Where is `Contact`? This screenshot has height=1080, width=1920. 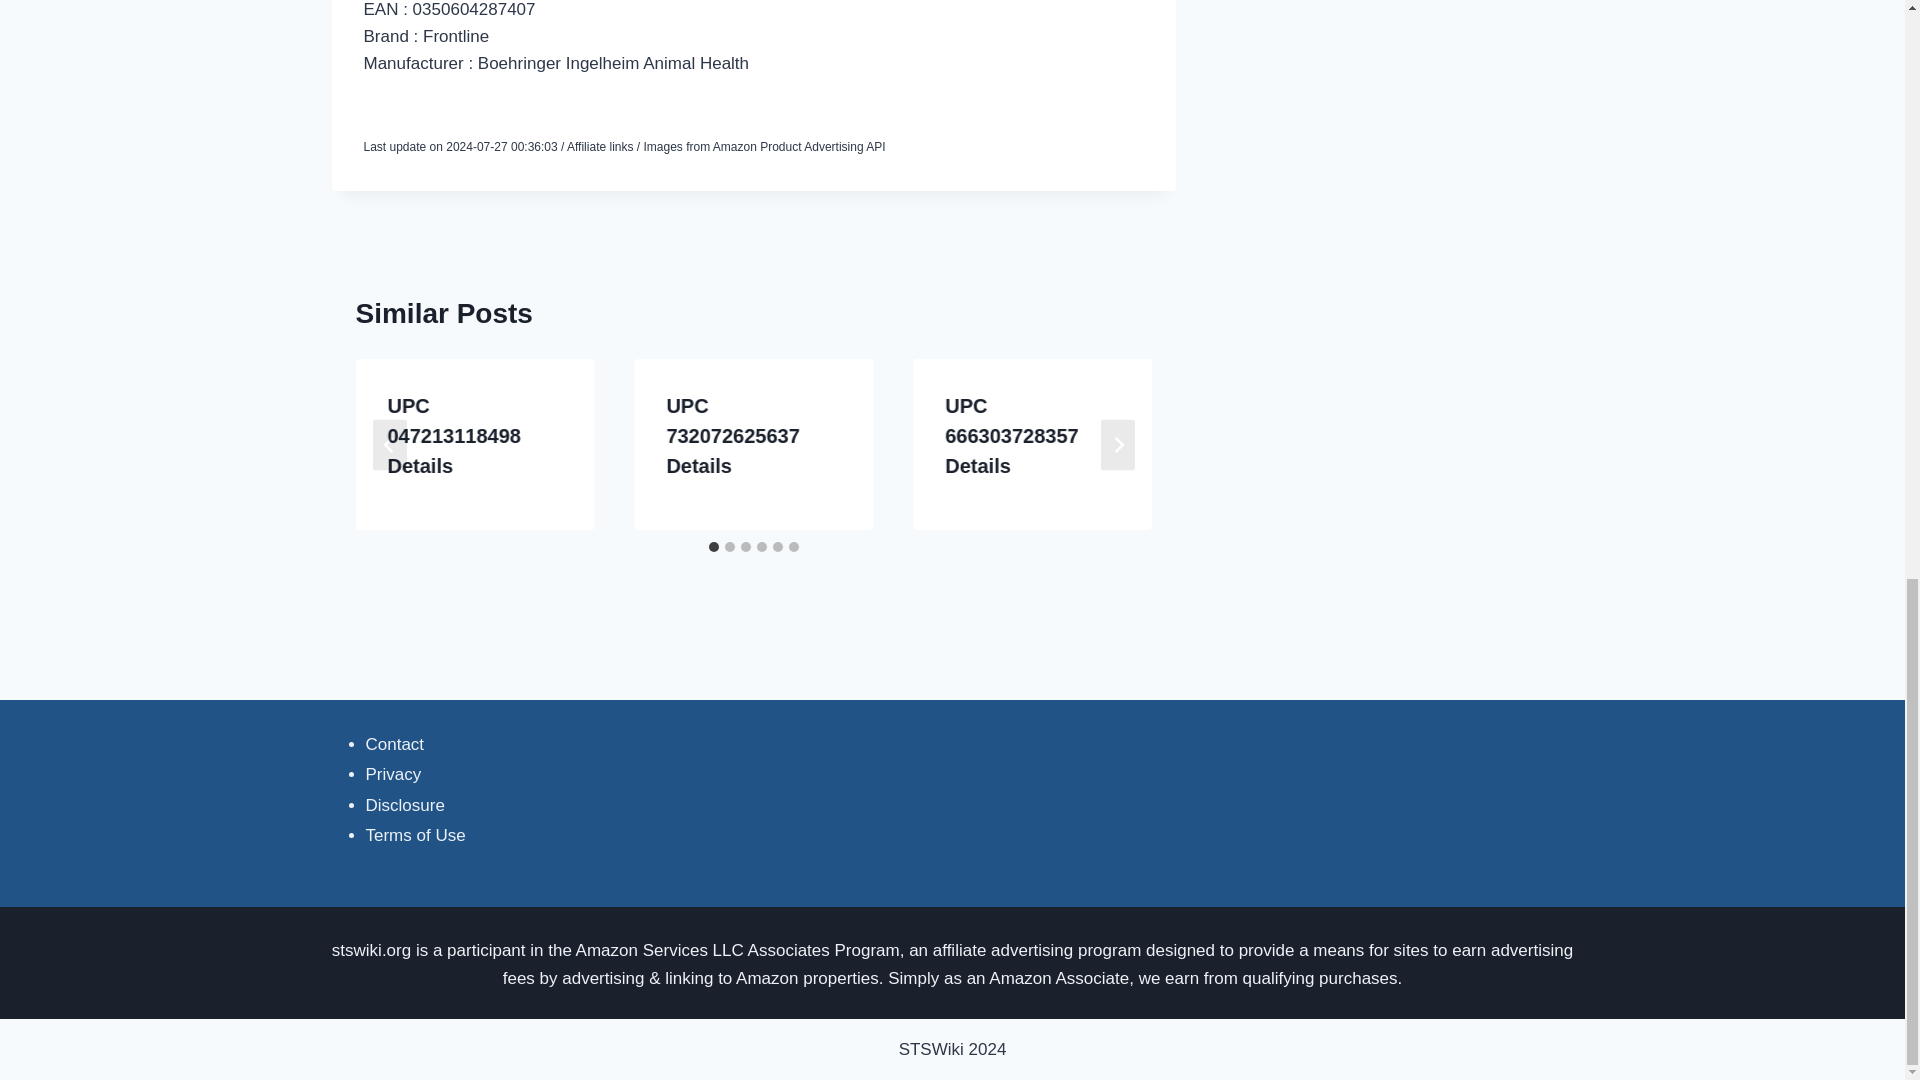 Contact is located at coordinates (395, 744).